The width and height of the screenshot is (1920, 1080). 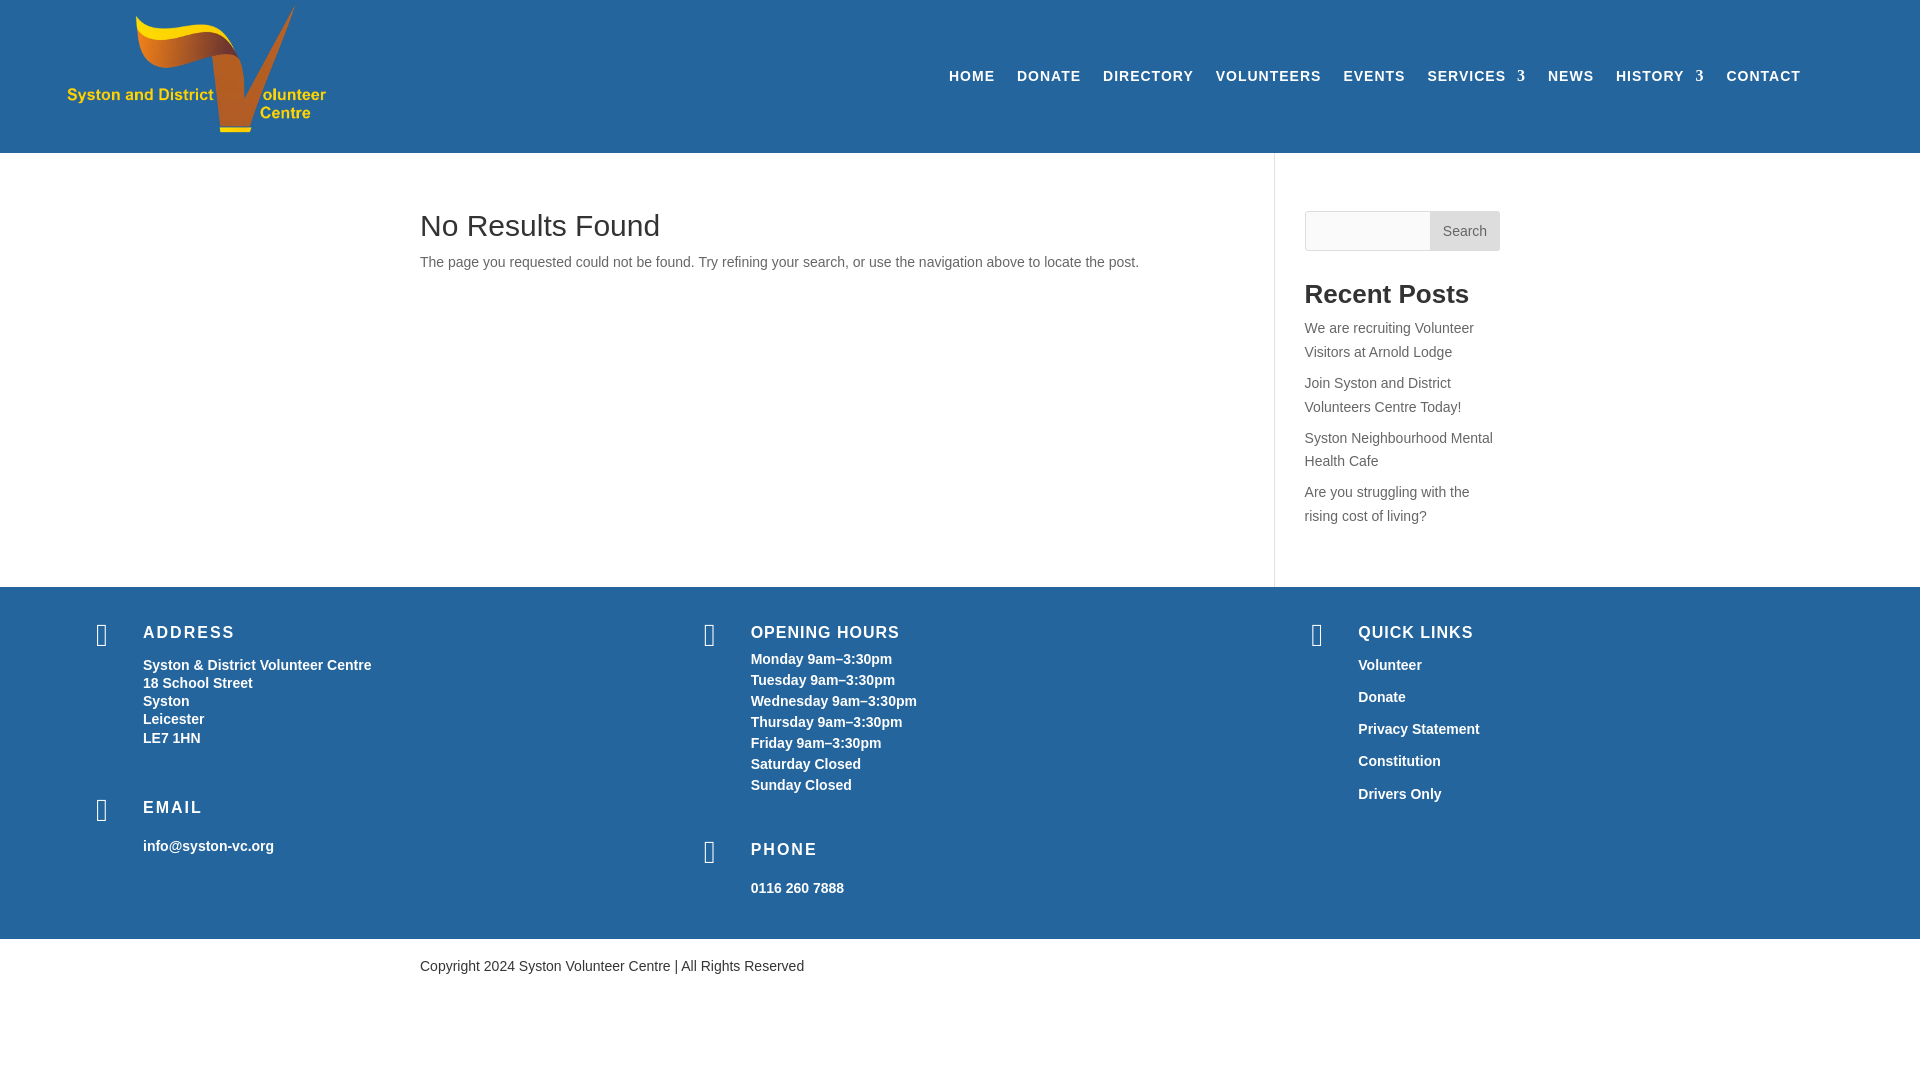 What do you see at coordinates (1398, 760) in the screenshot?
I see `Constitution` at bounding box center [1398, 760].